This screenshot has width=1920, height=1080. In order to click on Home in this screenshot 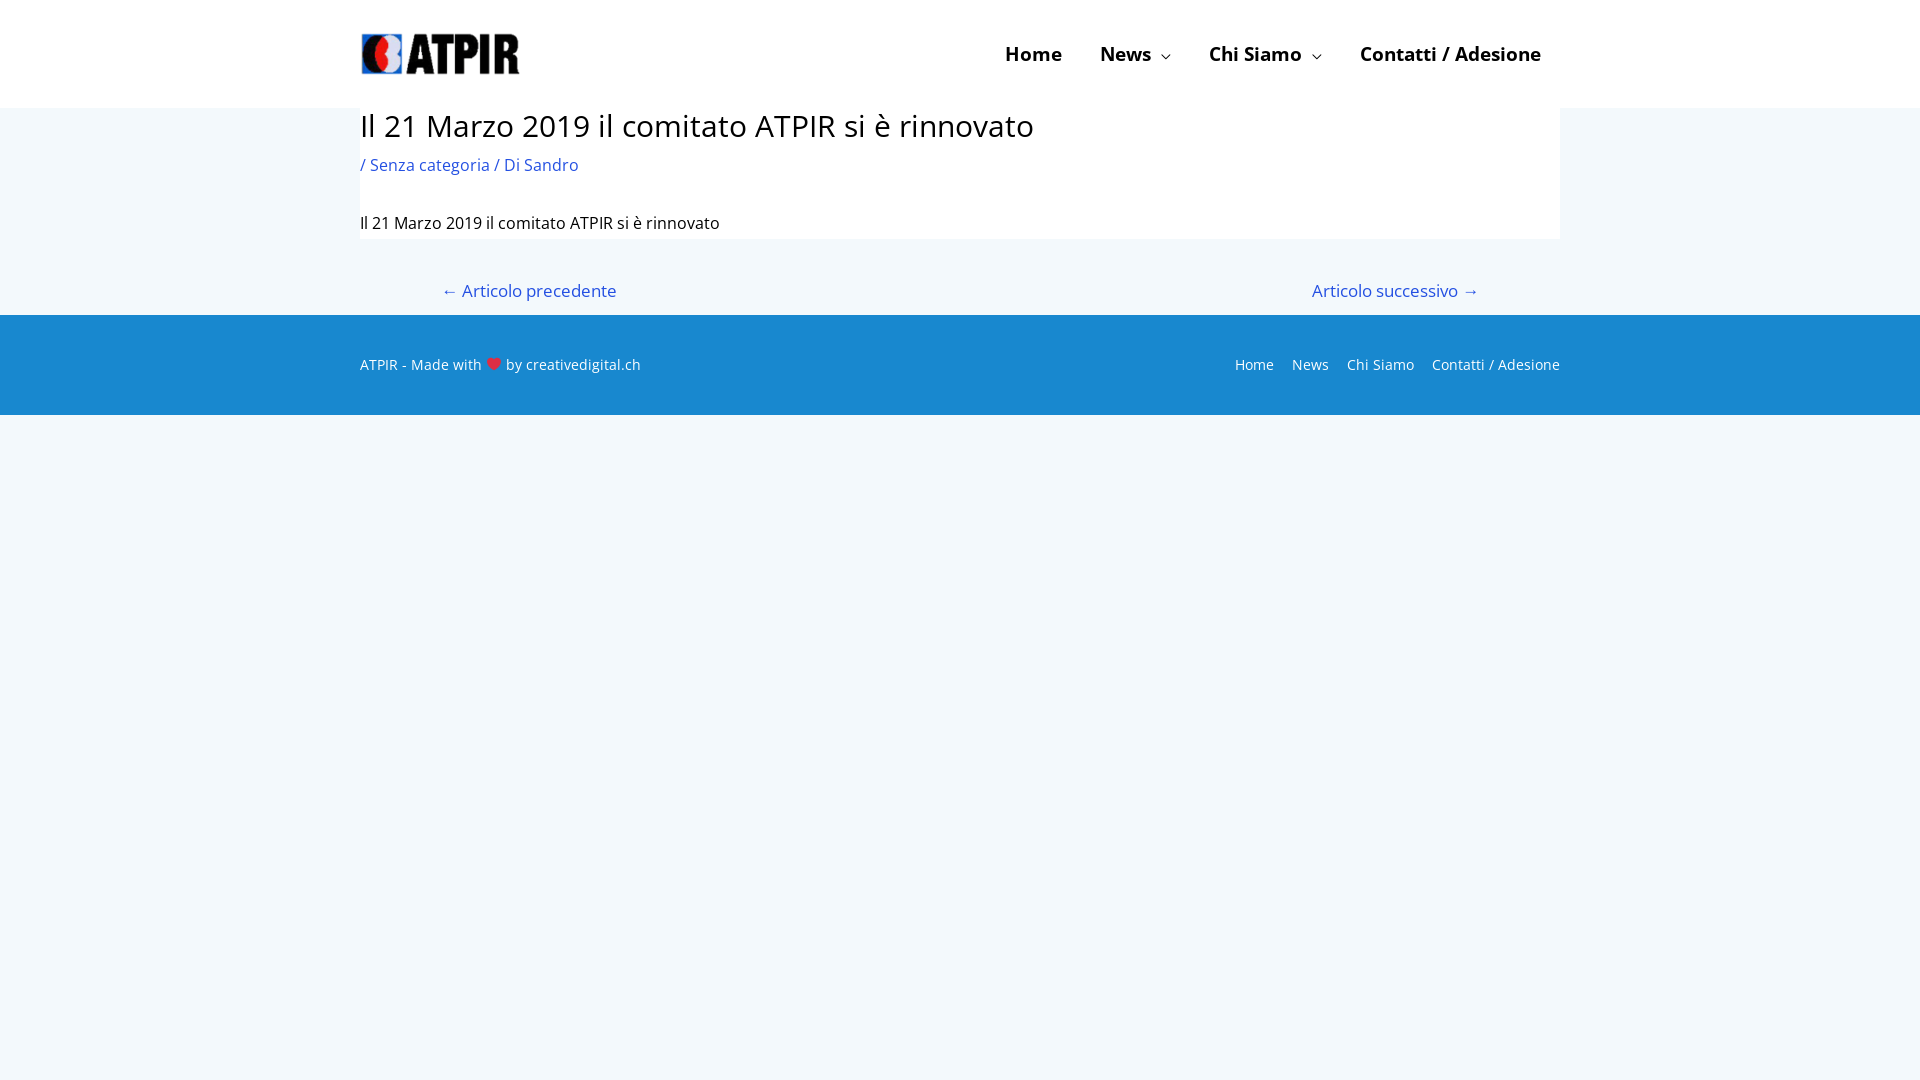, I will do `click(1248, 364)`.